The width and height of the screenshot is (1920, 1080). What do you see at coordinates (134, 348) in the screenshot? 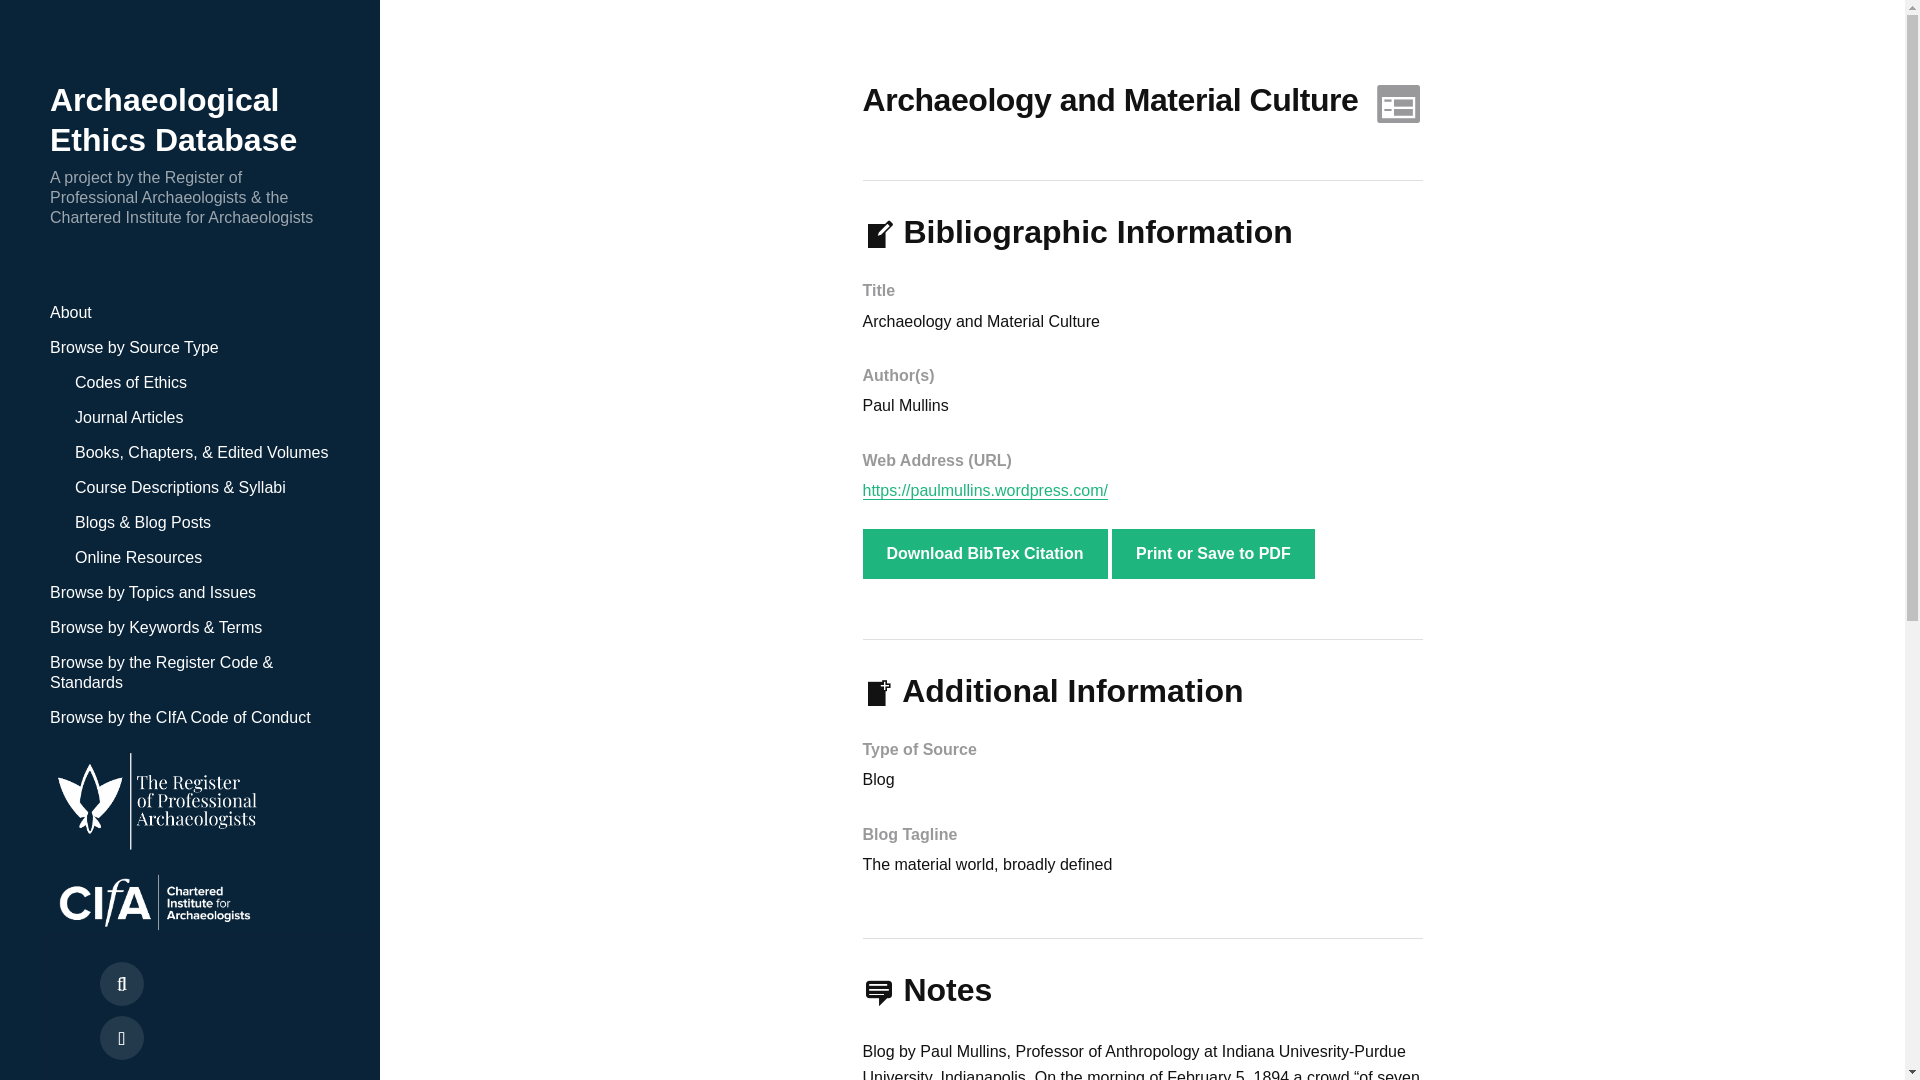
I see `Browse by Source Type` at bounding box center [134, 348].